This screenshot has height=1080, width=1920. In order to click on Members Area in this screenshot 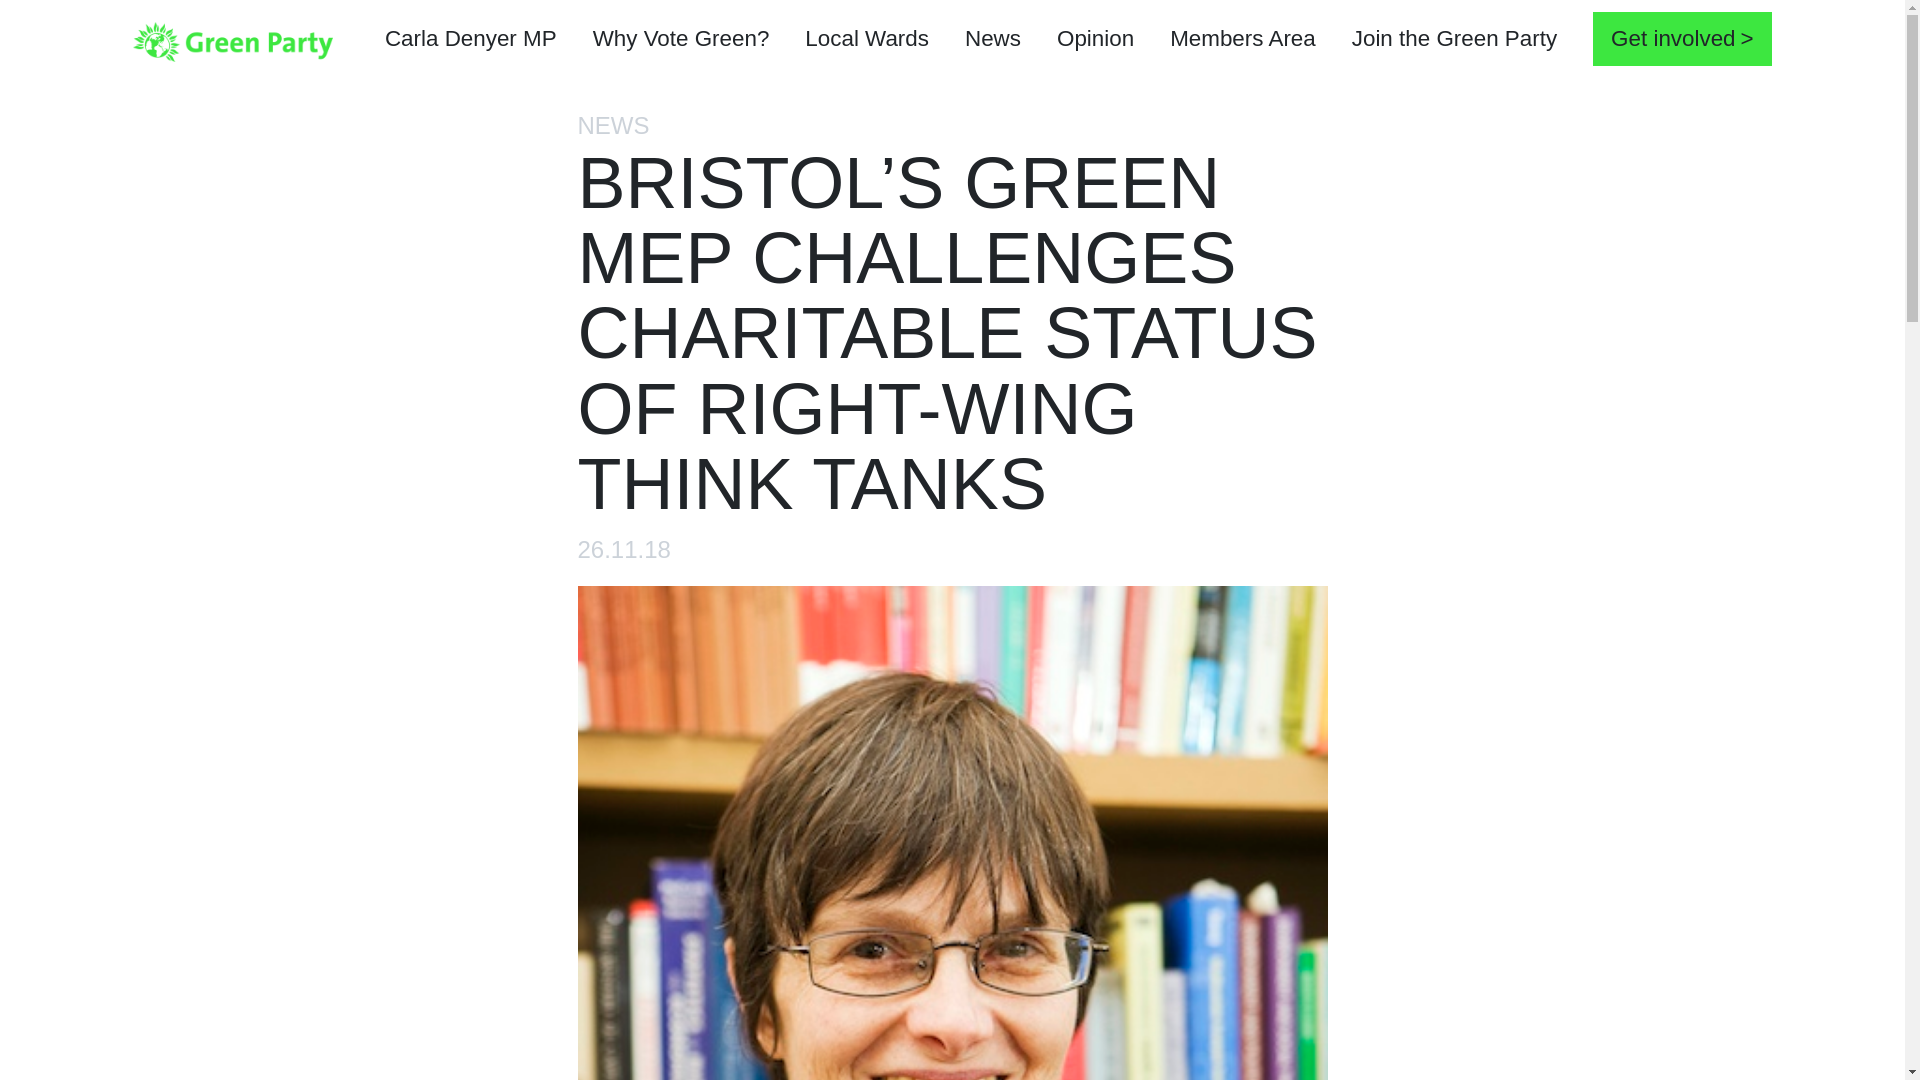, I will do `click(1243, 41)`.